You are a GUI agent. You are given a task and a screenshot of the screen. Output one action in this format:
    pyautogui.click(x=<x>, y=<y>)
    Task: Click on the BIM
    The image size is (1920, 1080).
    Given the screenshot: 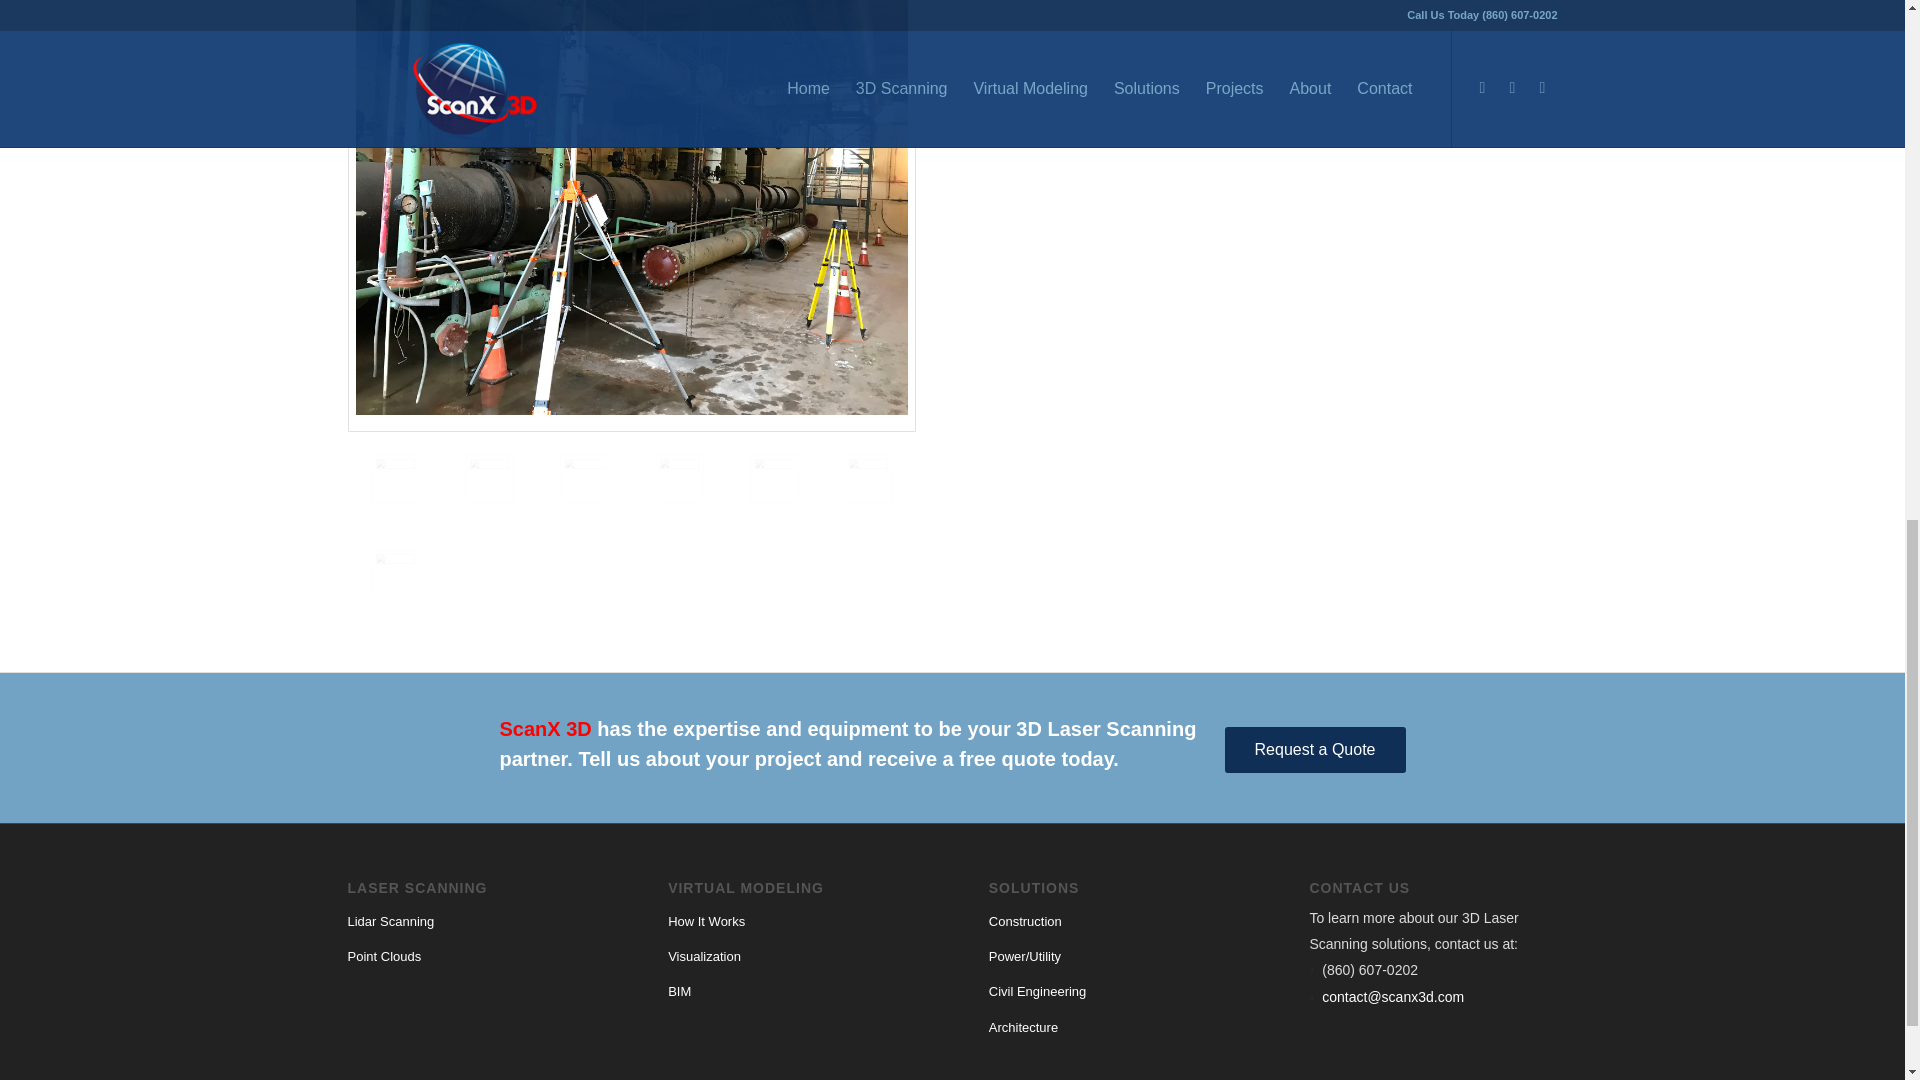 What is the action you would take?
    pyautogui.click(x=792, y=992)
    